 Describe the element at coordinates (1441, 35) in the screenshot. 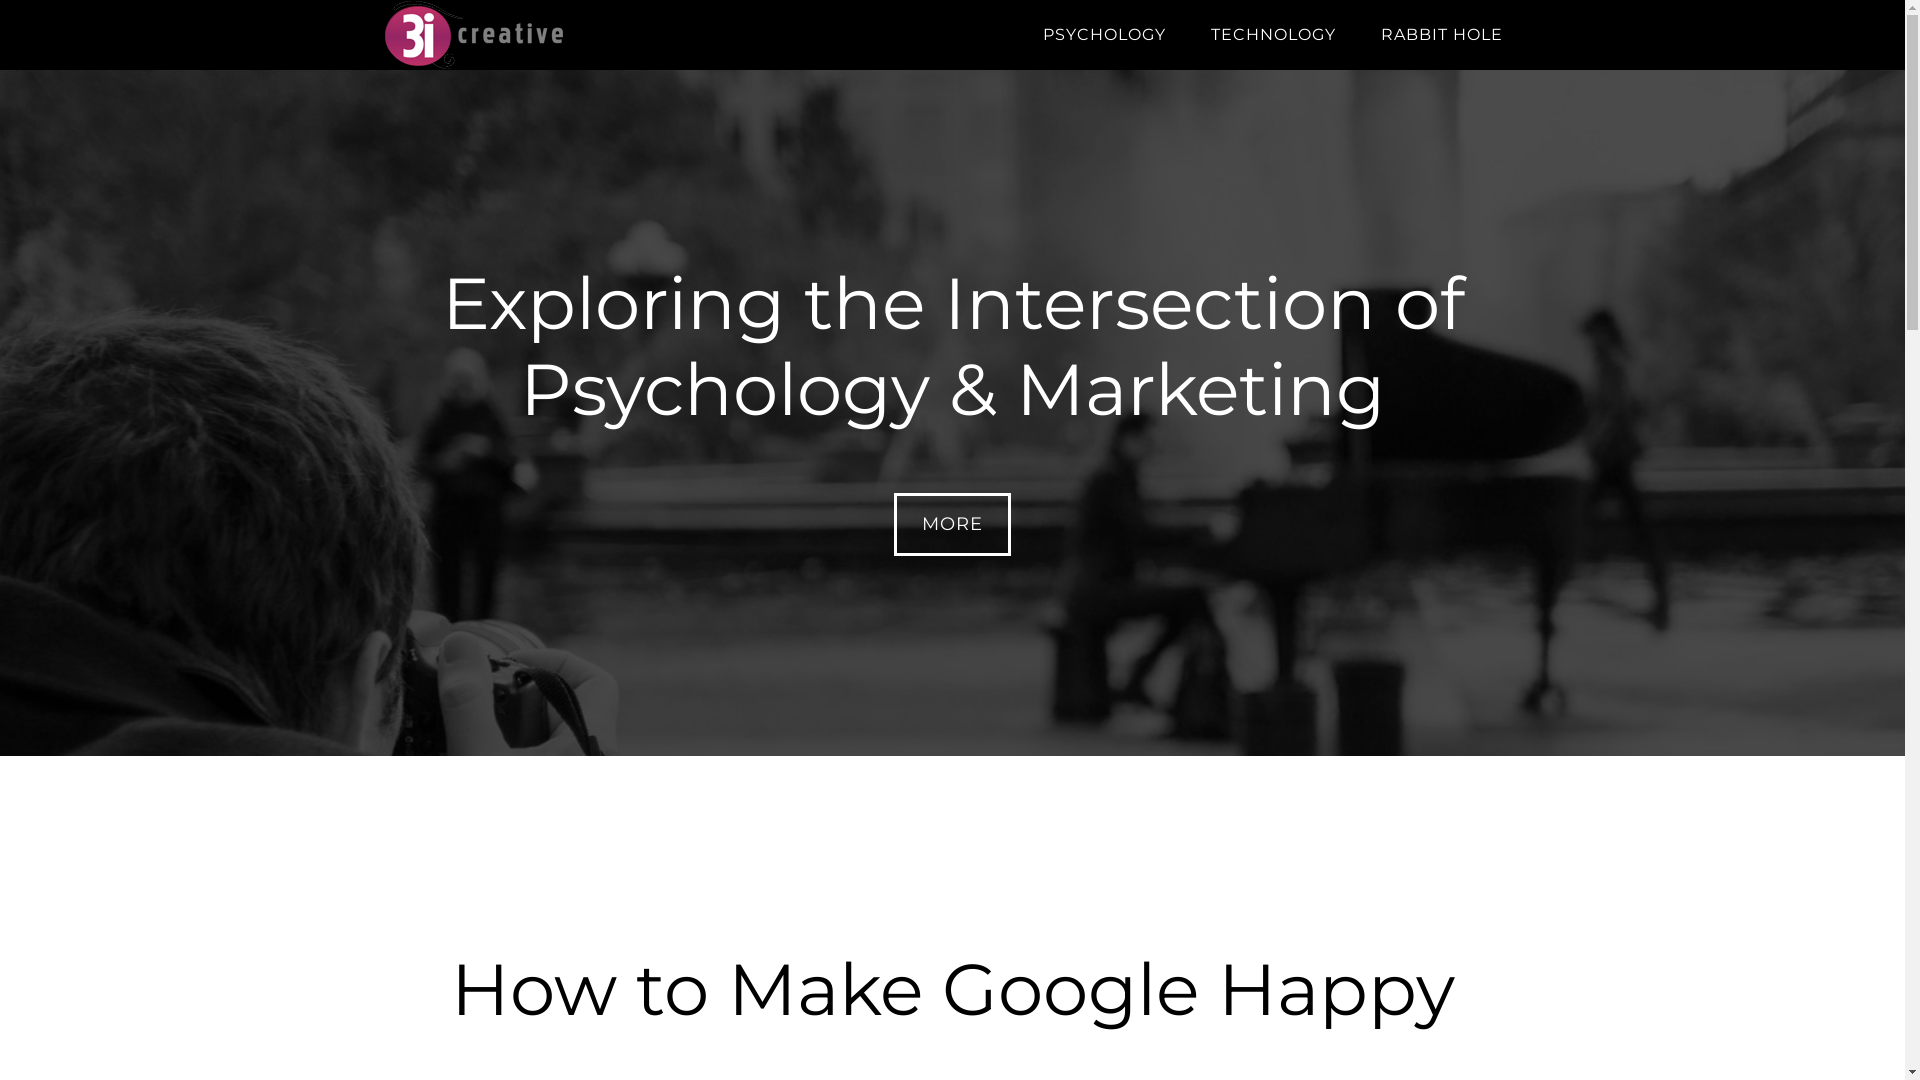

I see `RABBIT HOLE` at that location.